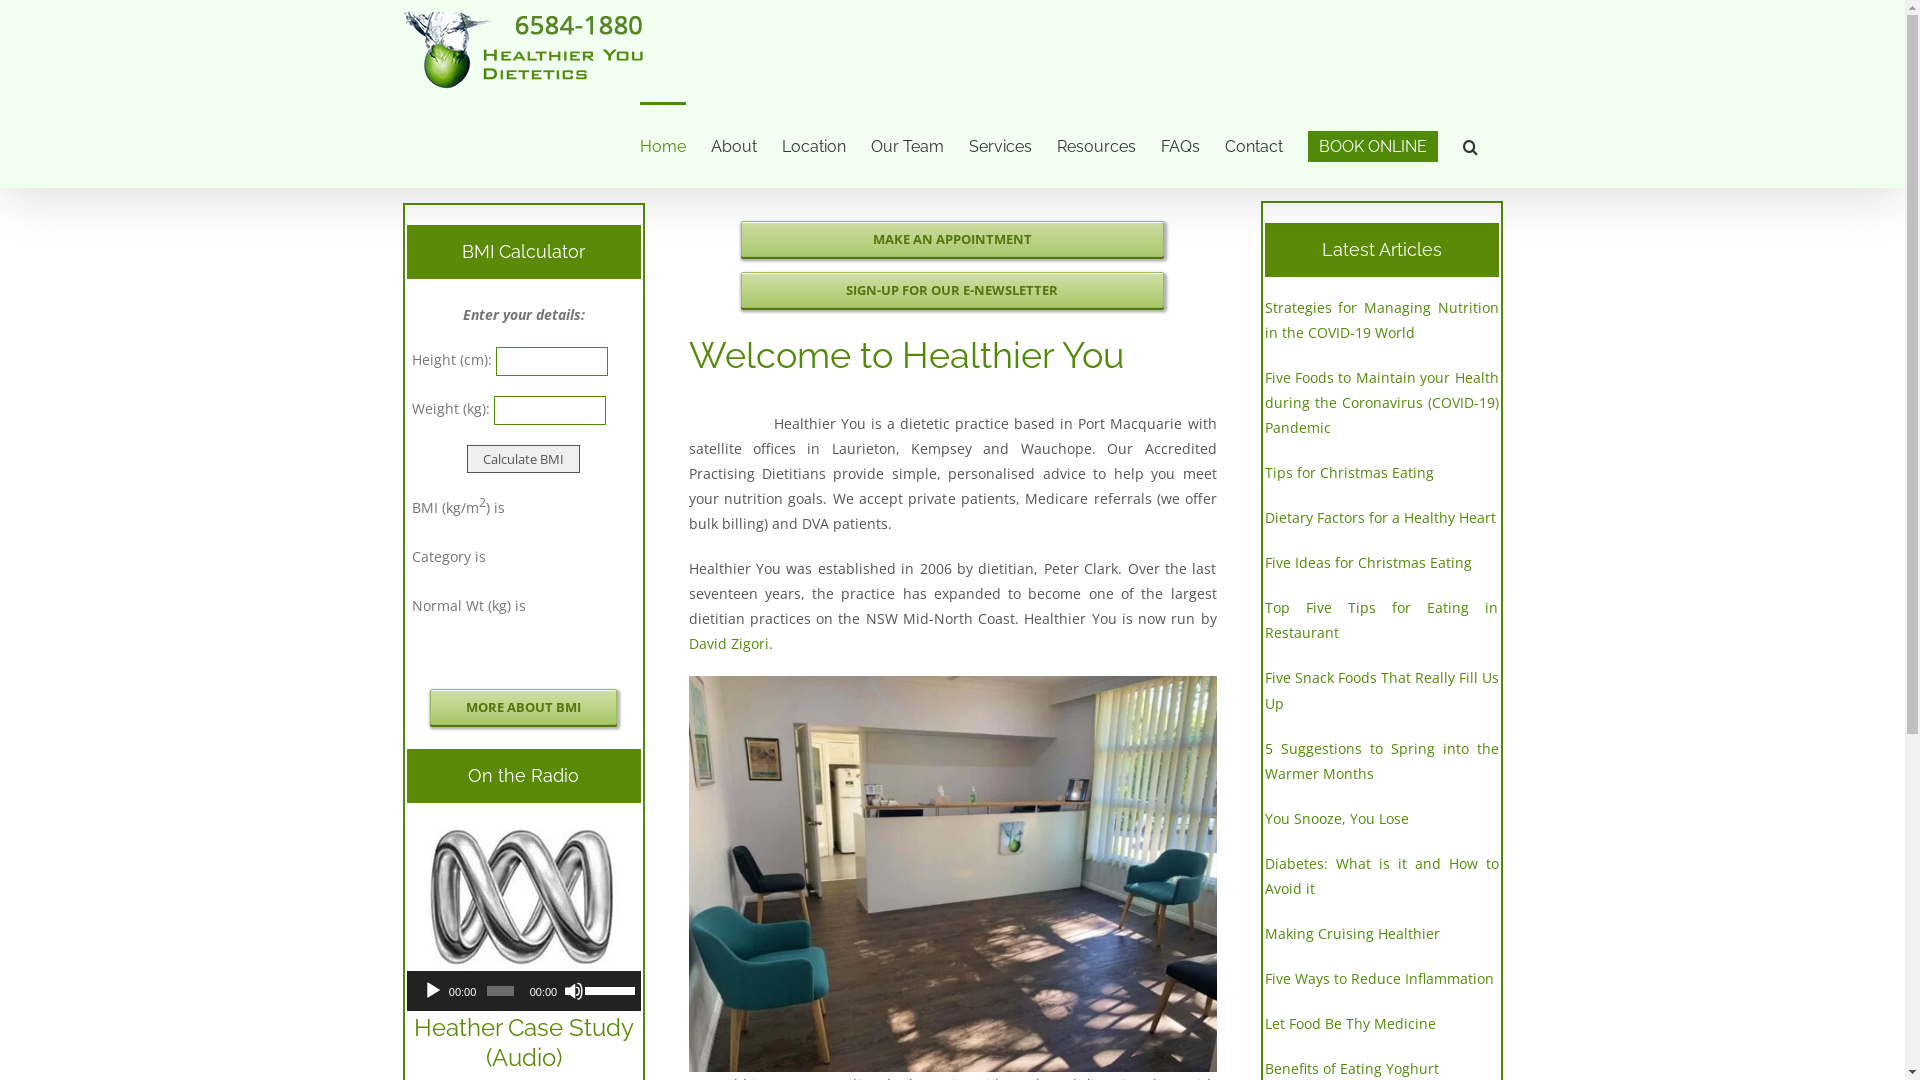 Image resolution: width=1920 pixels, height=1080 pixels. Describe the element at coordinates (1381, 876) in the screenshot. I see `Diabetes: What is it and How to Avoid it` at that location.